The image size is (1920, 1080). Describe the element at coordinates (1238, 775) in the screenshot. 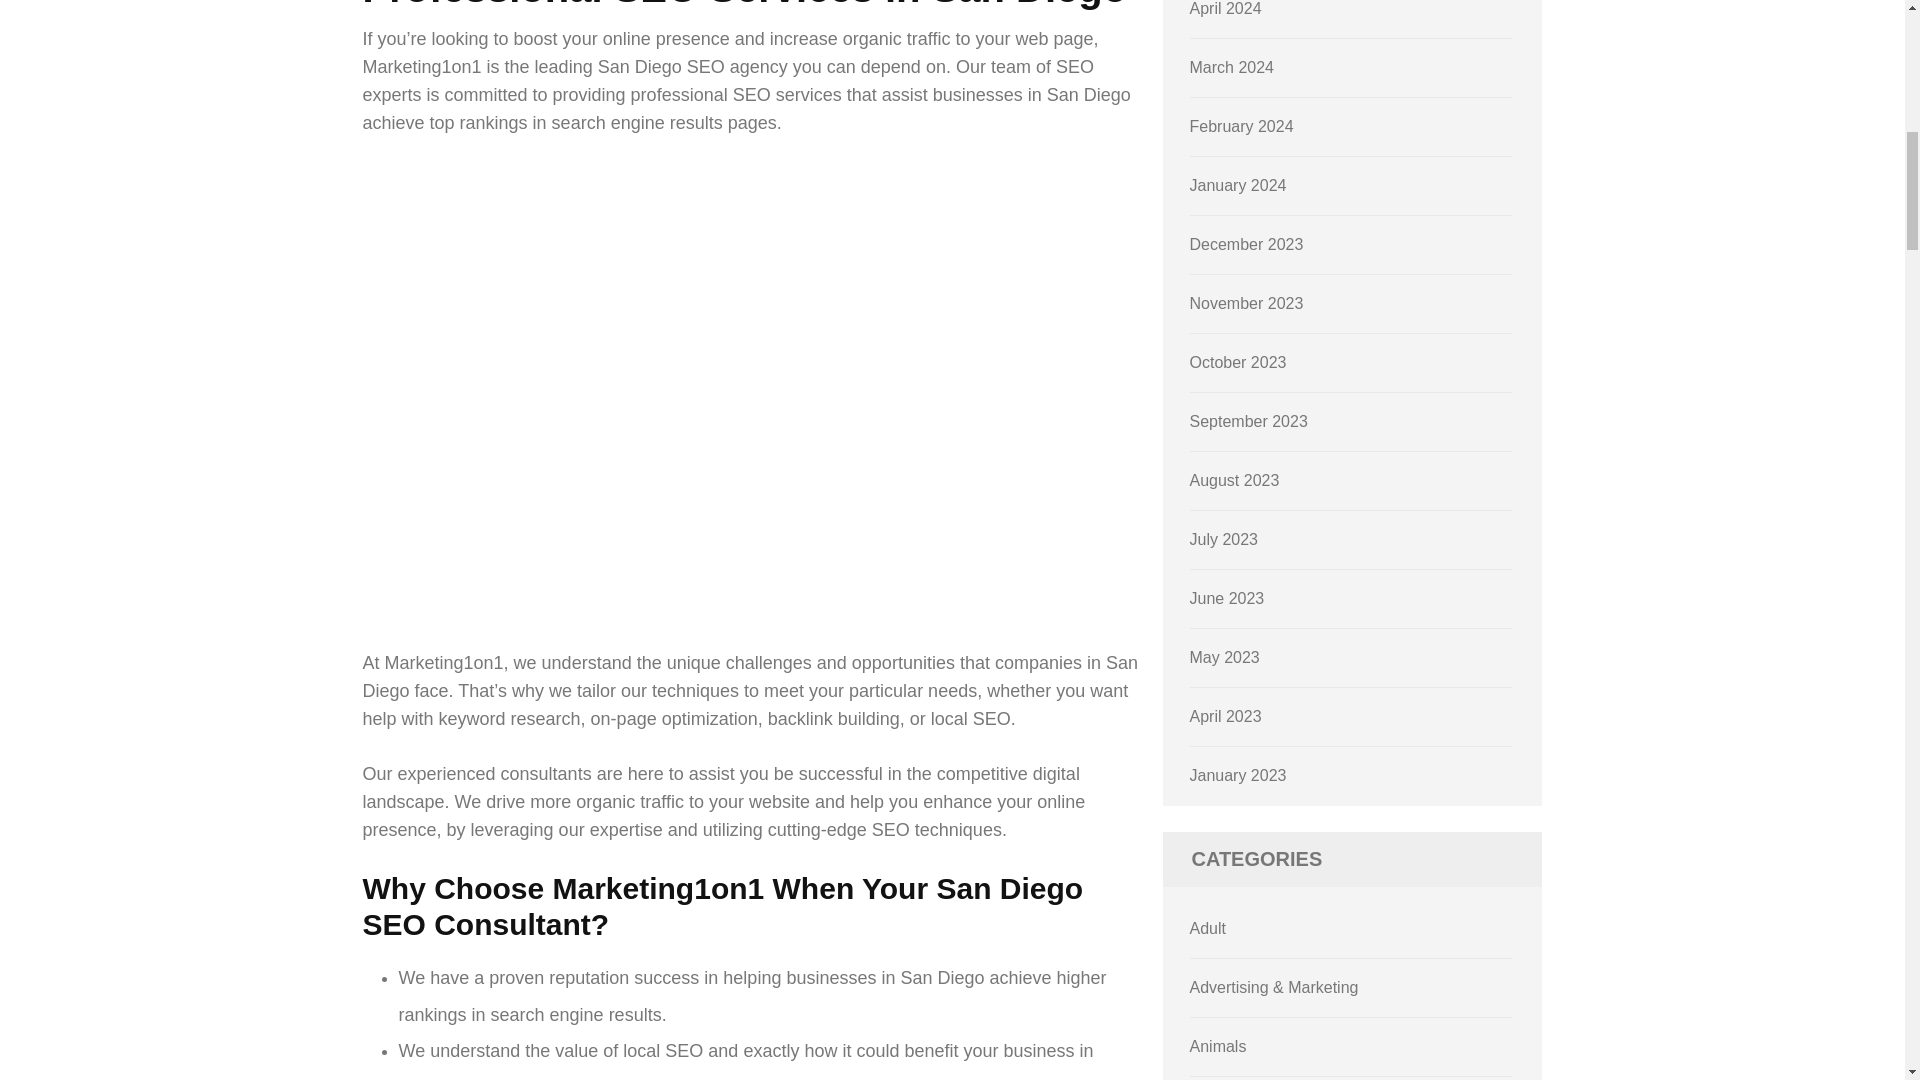

I see `January 2023` at that location.